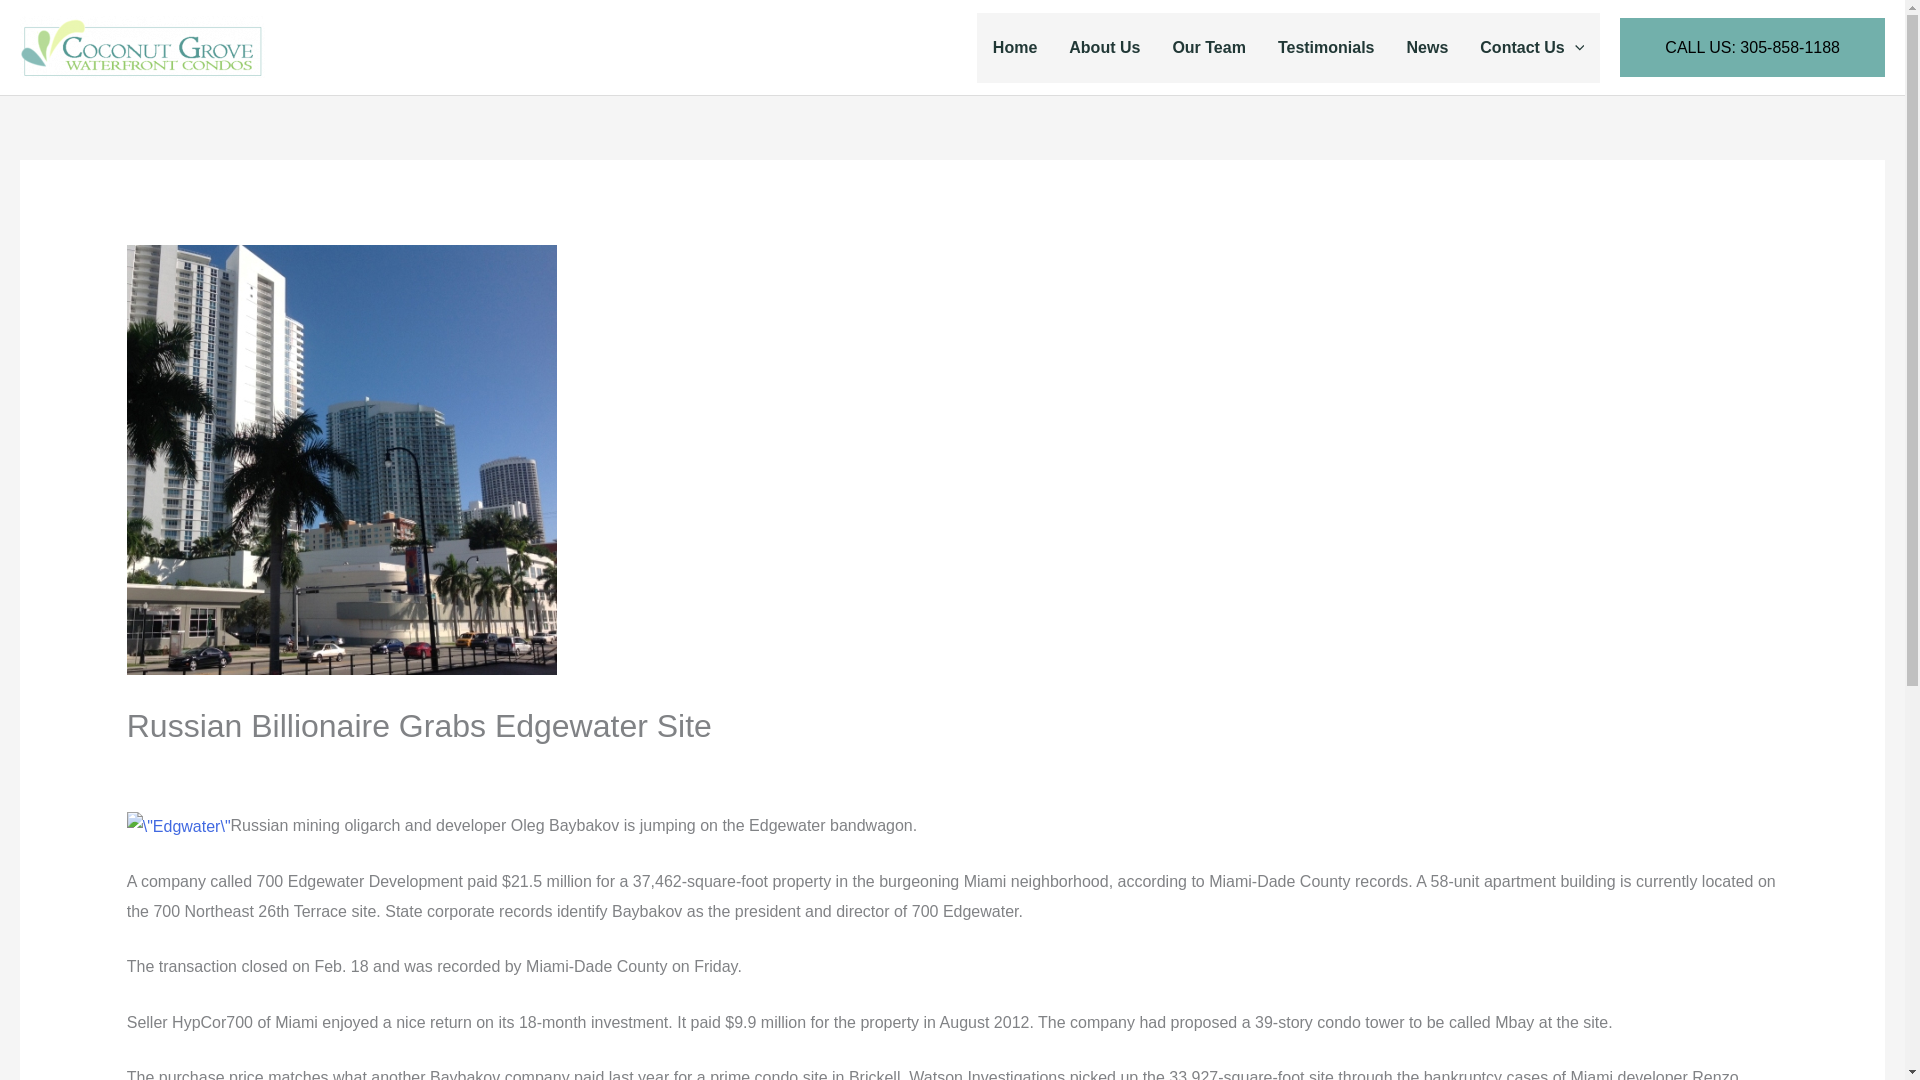 This screenshot has height=1080, width=1920. Describe the element at coordinates (1208, 46) in the screenshot. I see `Our Team` at that location.